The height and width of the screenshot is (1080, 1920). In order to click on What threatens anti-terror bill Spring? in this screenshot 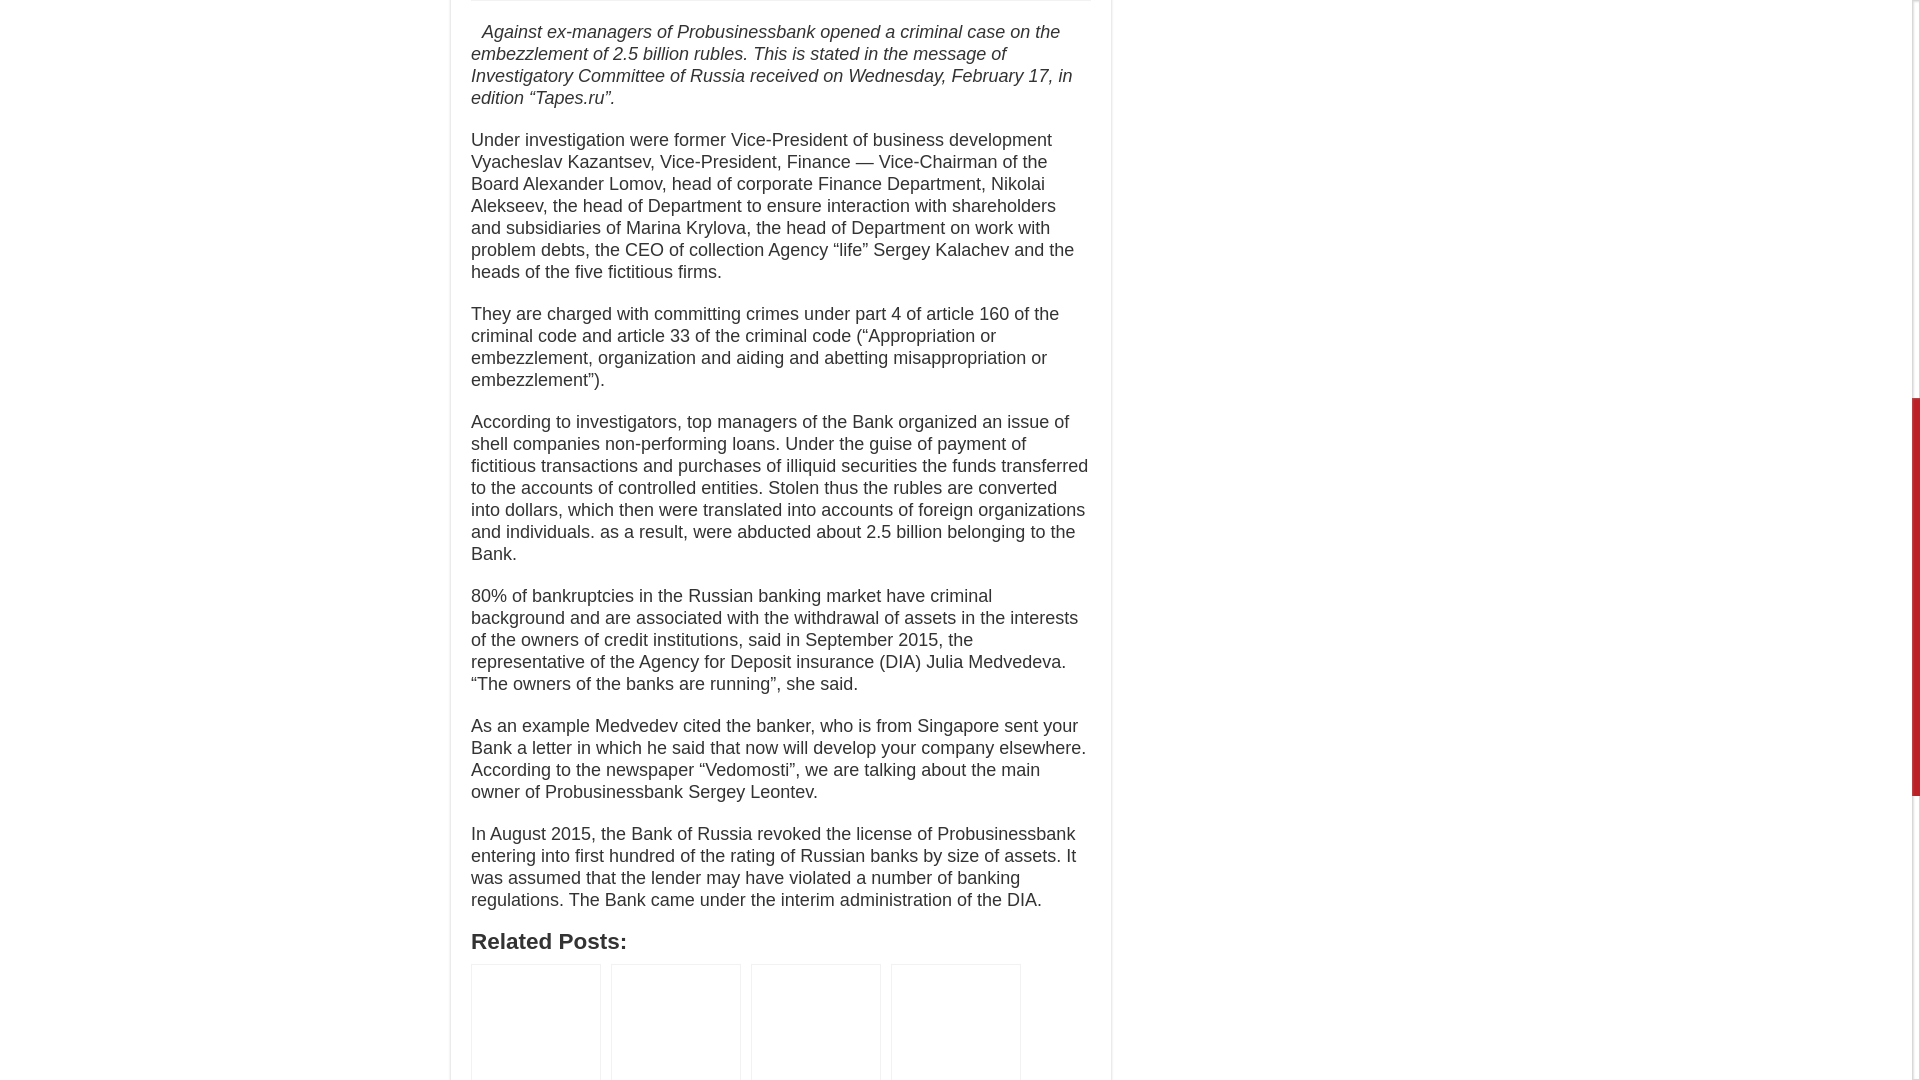, I will do `click(535, 1022)`.